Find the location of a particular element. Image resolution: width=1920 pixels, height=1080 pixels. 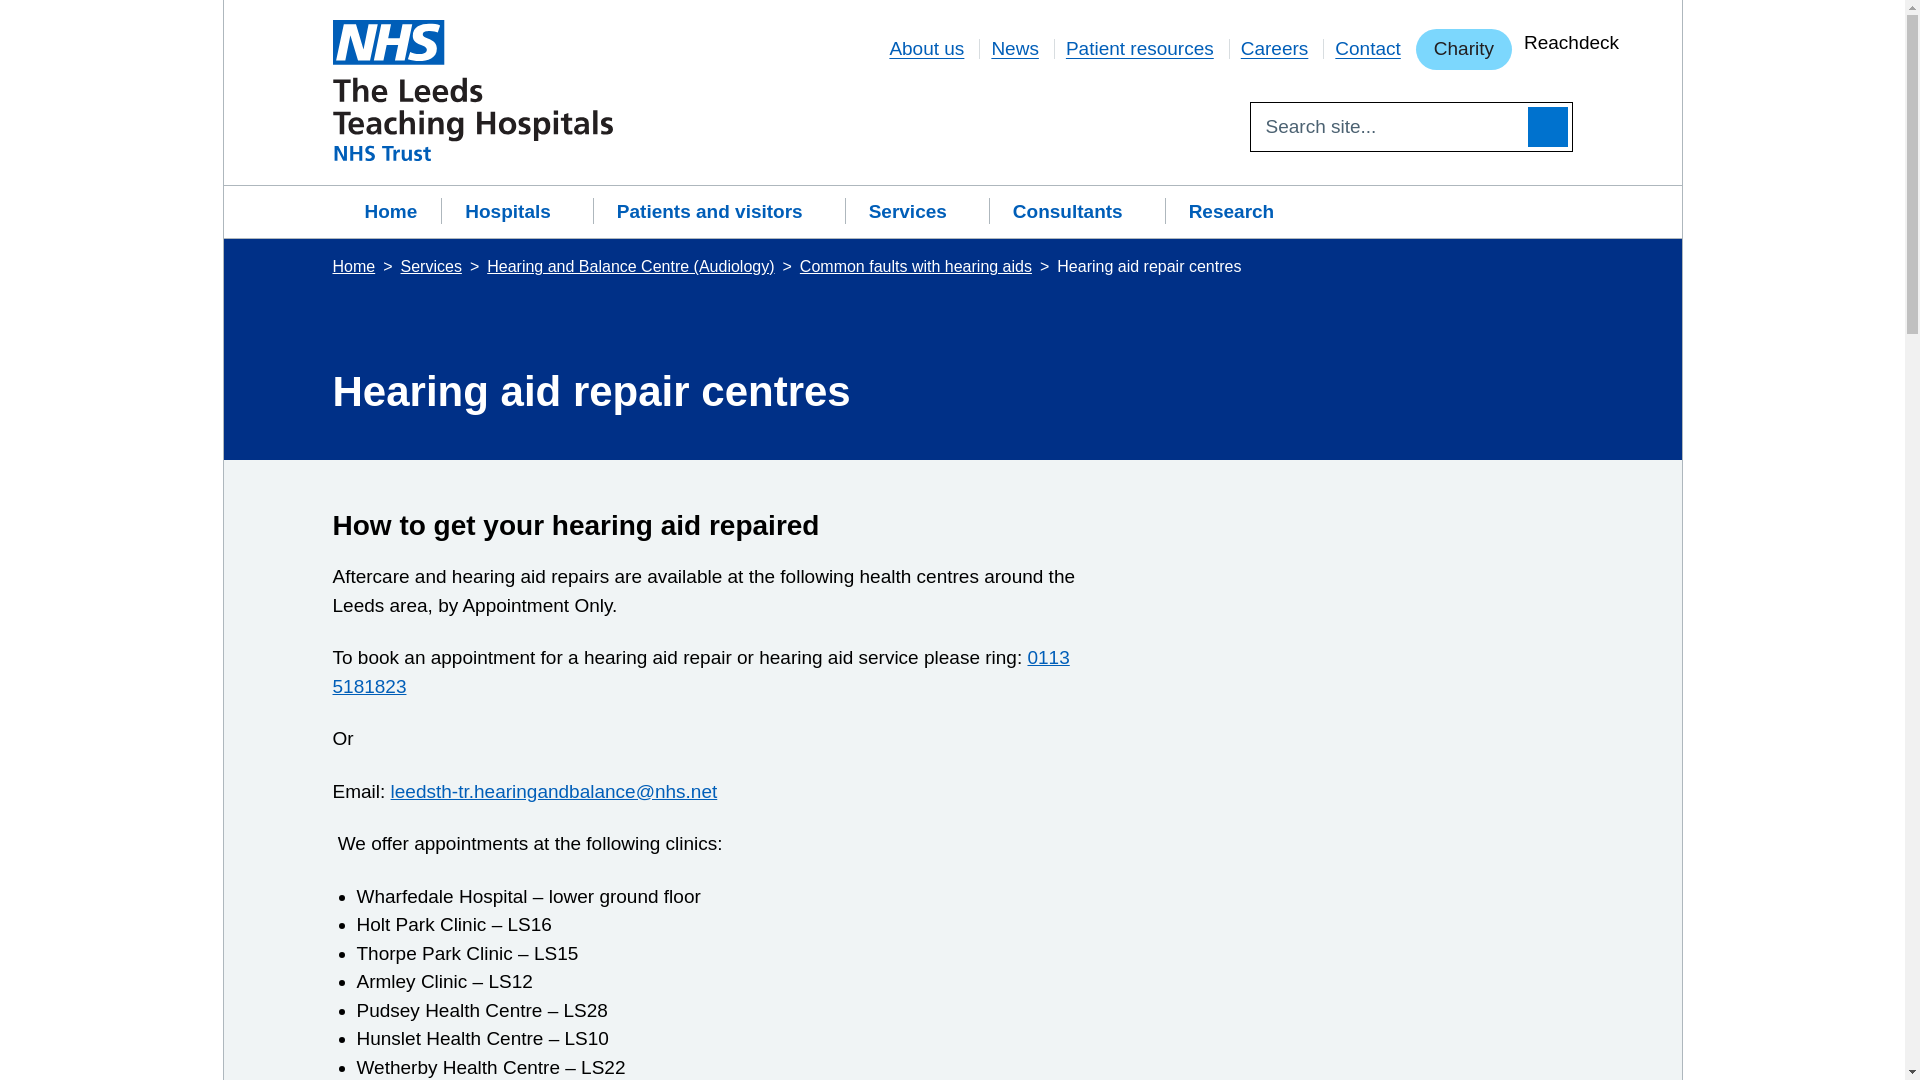

Services is located at coordinates (916, 212).